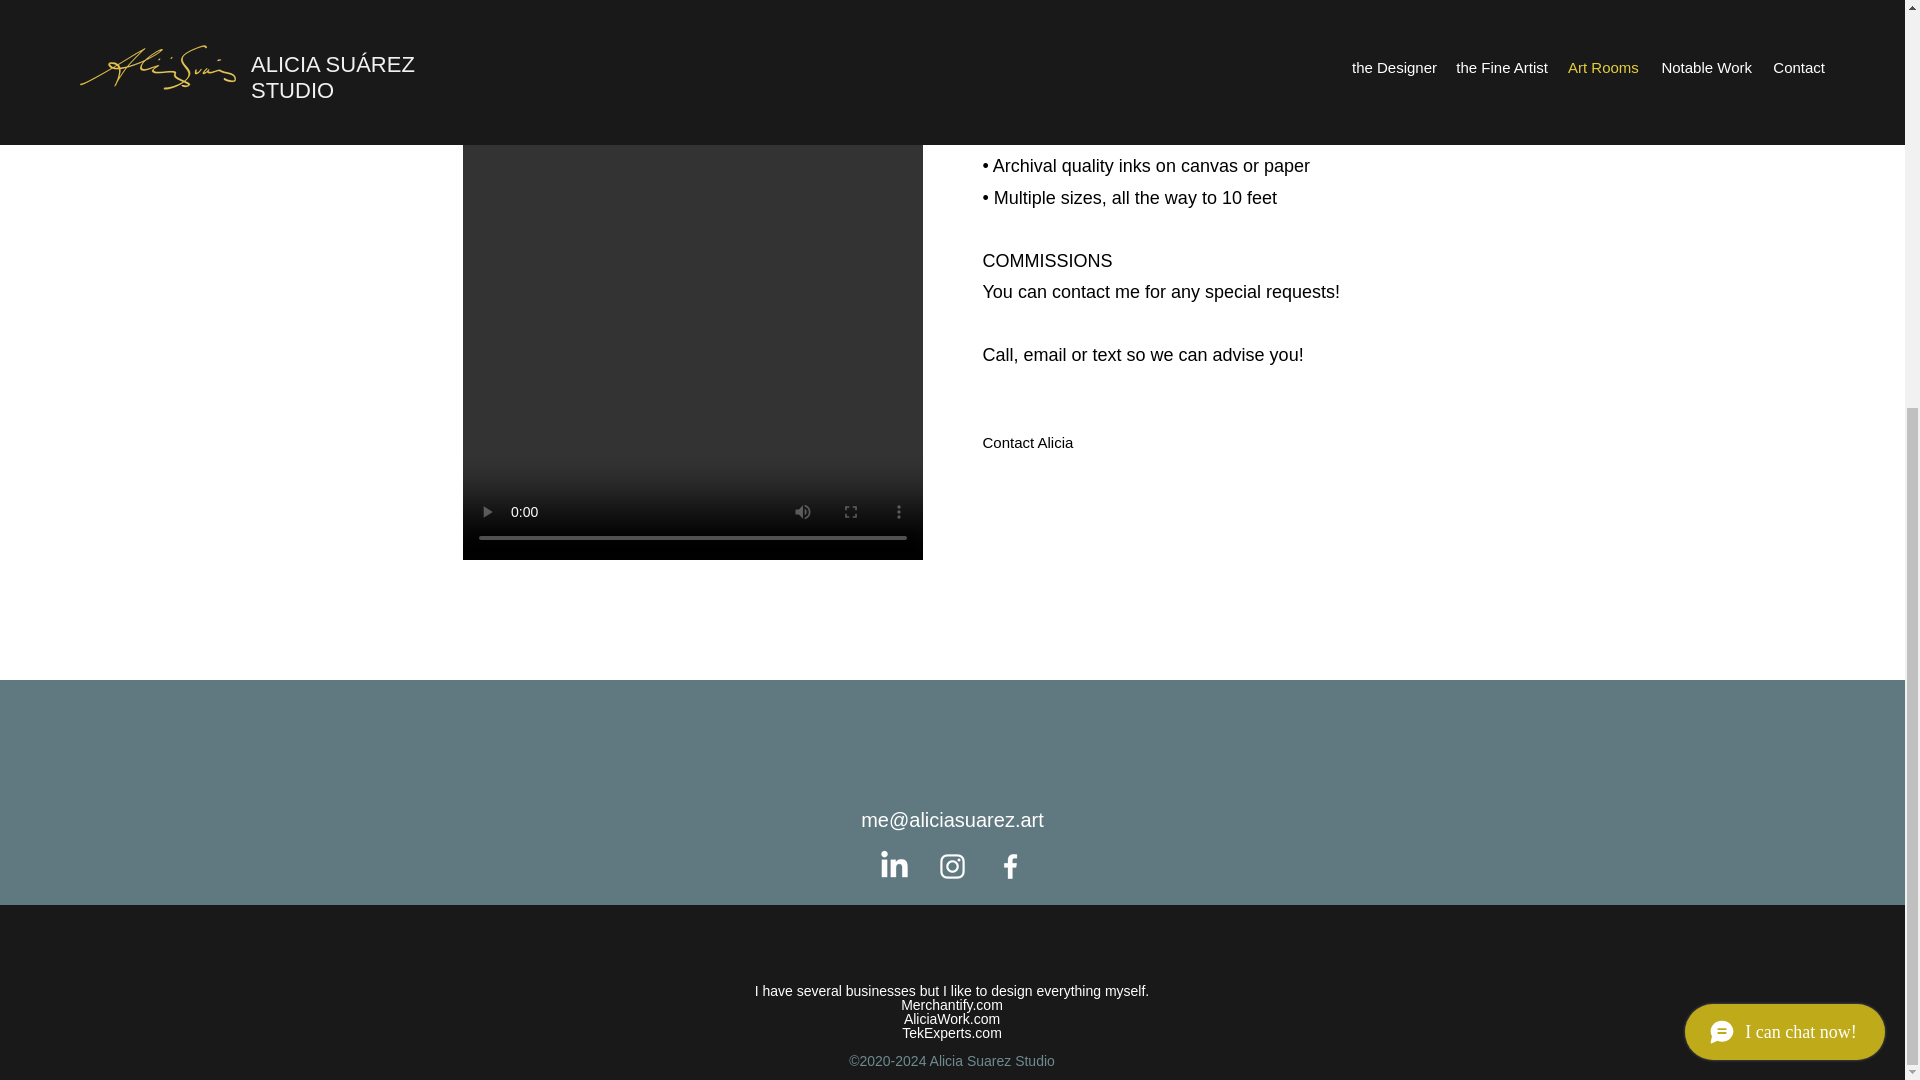 The height and width of the screenshot is (1080, 1920). I want to click on Contact Alicia, so click(1028, 442).